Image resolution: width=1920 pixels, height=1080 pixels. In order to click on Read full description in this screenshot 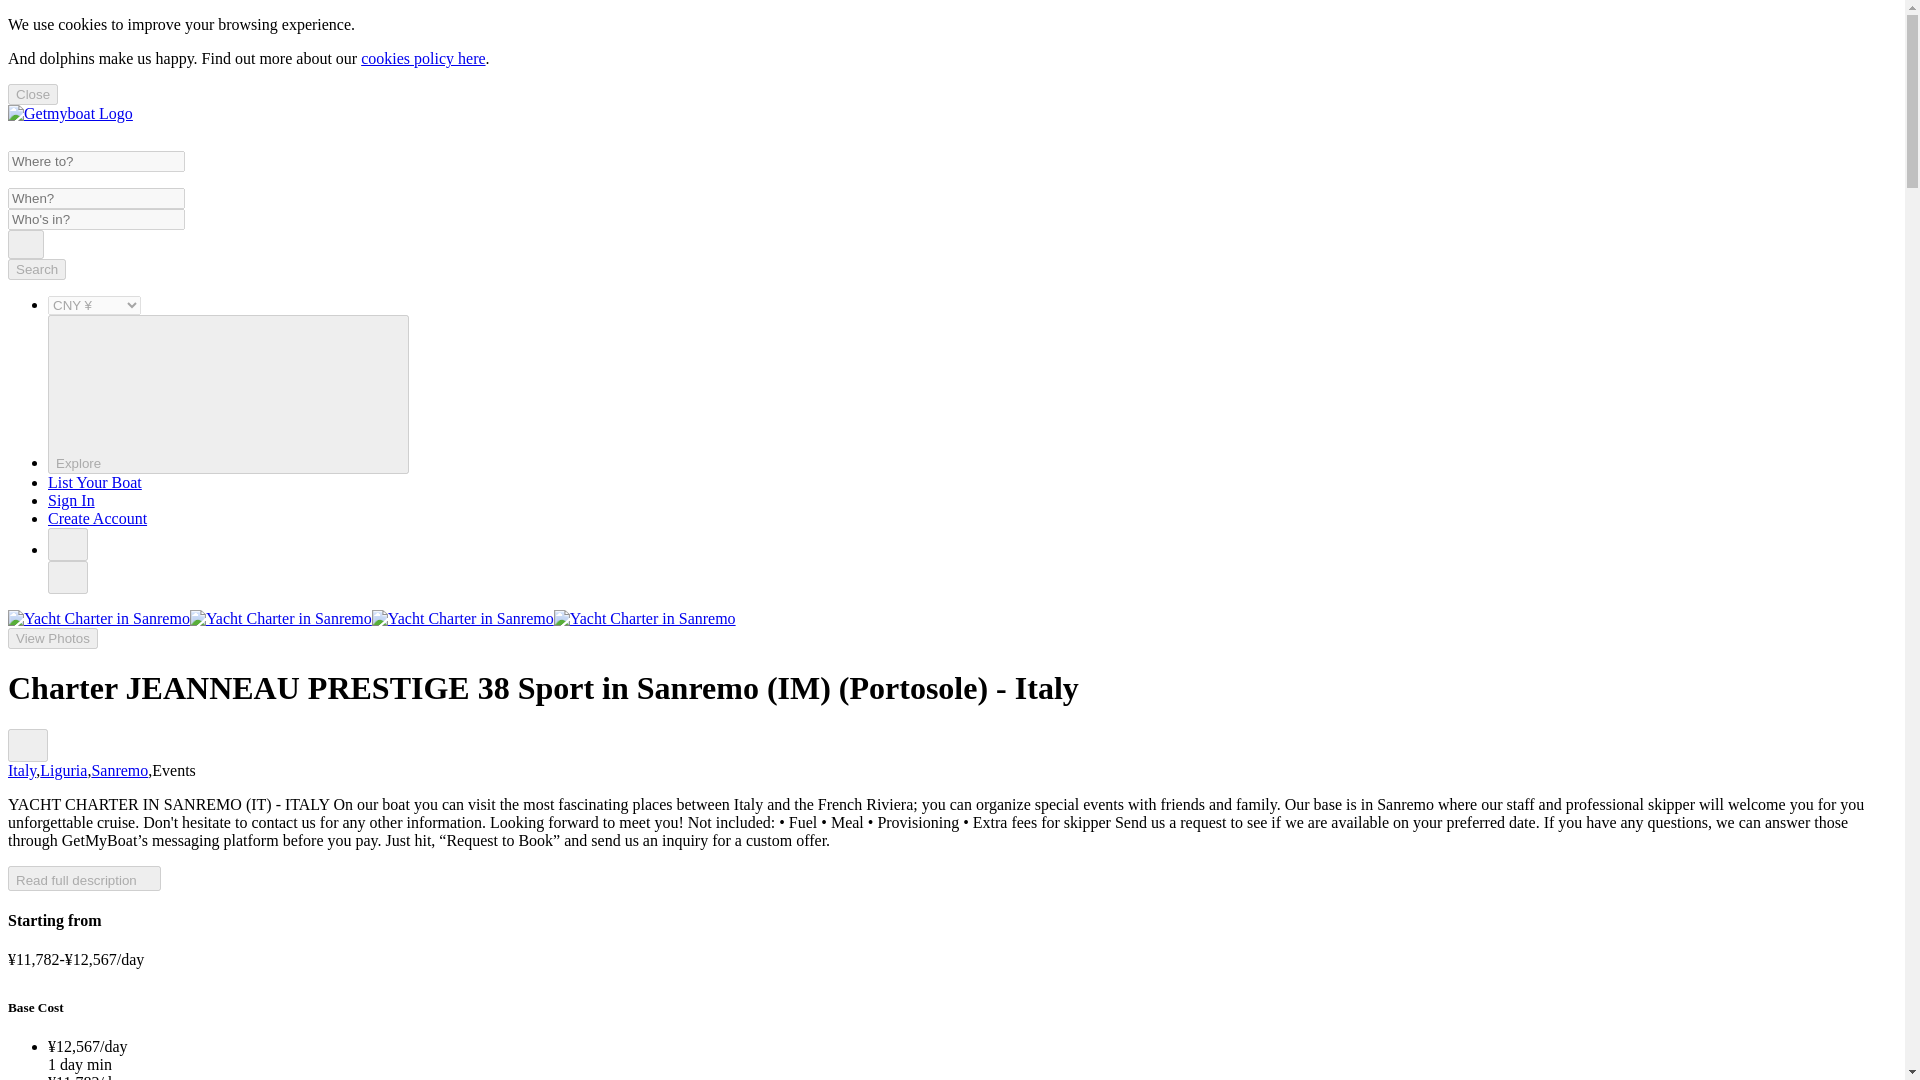, I will do `click(84, 878)`.